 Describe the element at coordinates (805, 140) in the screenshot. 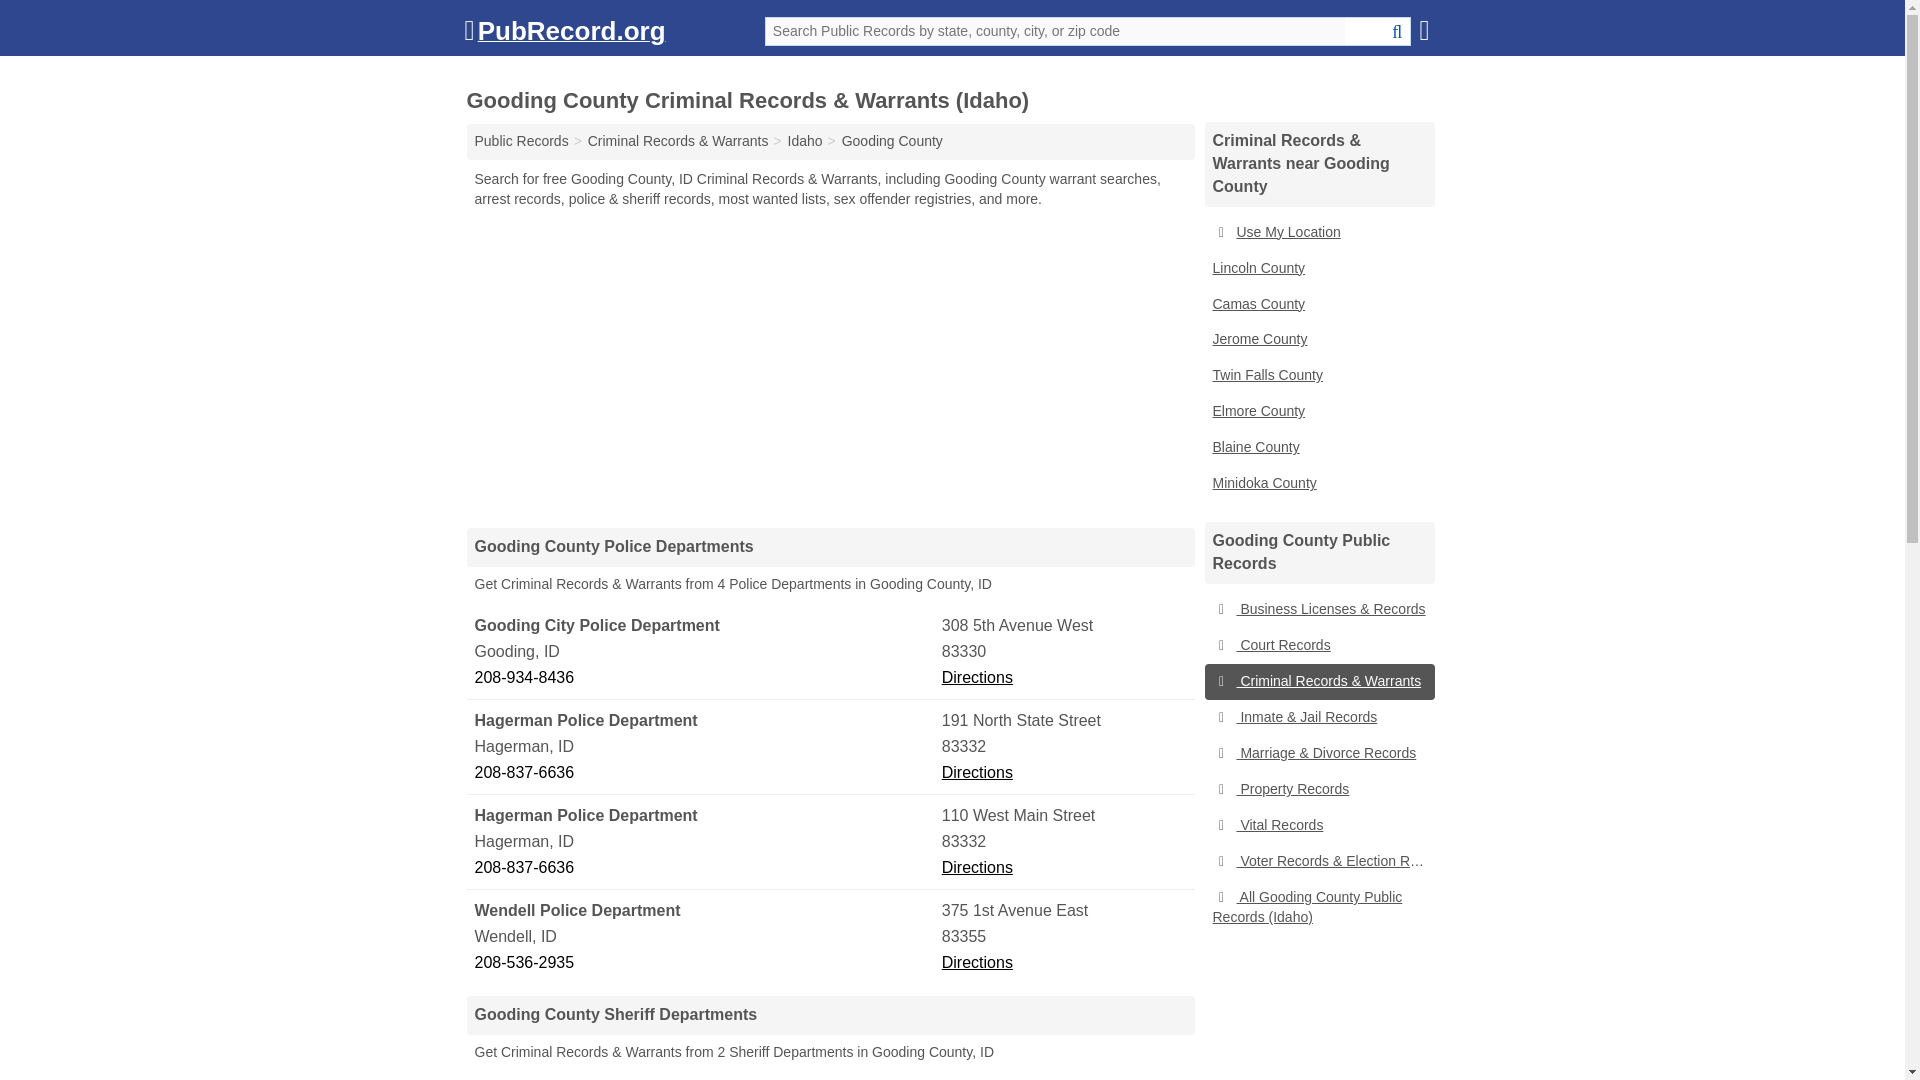

I see `Idaho` at that location.